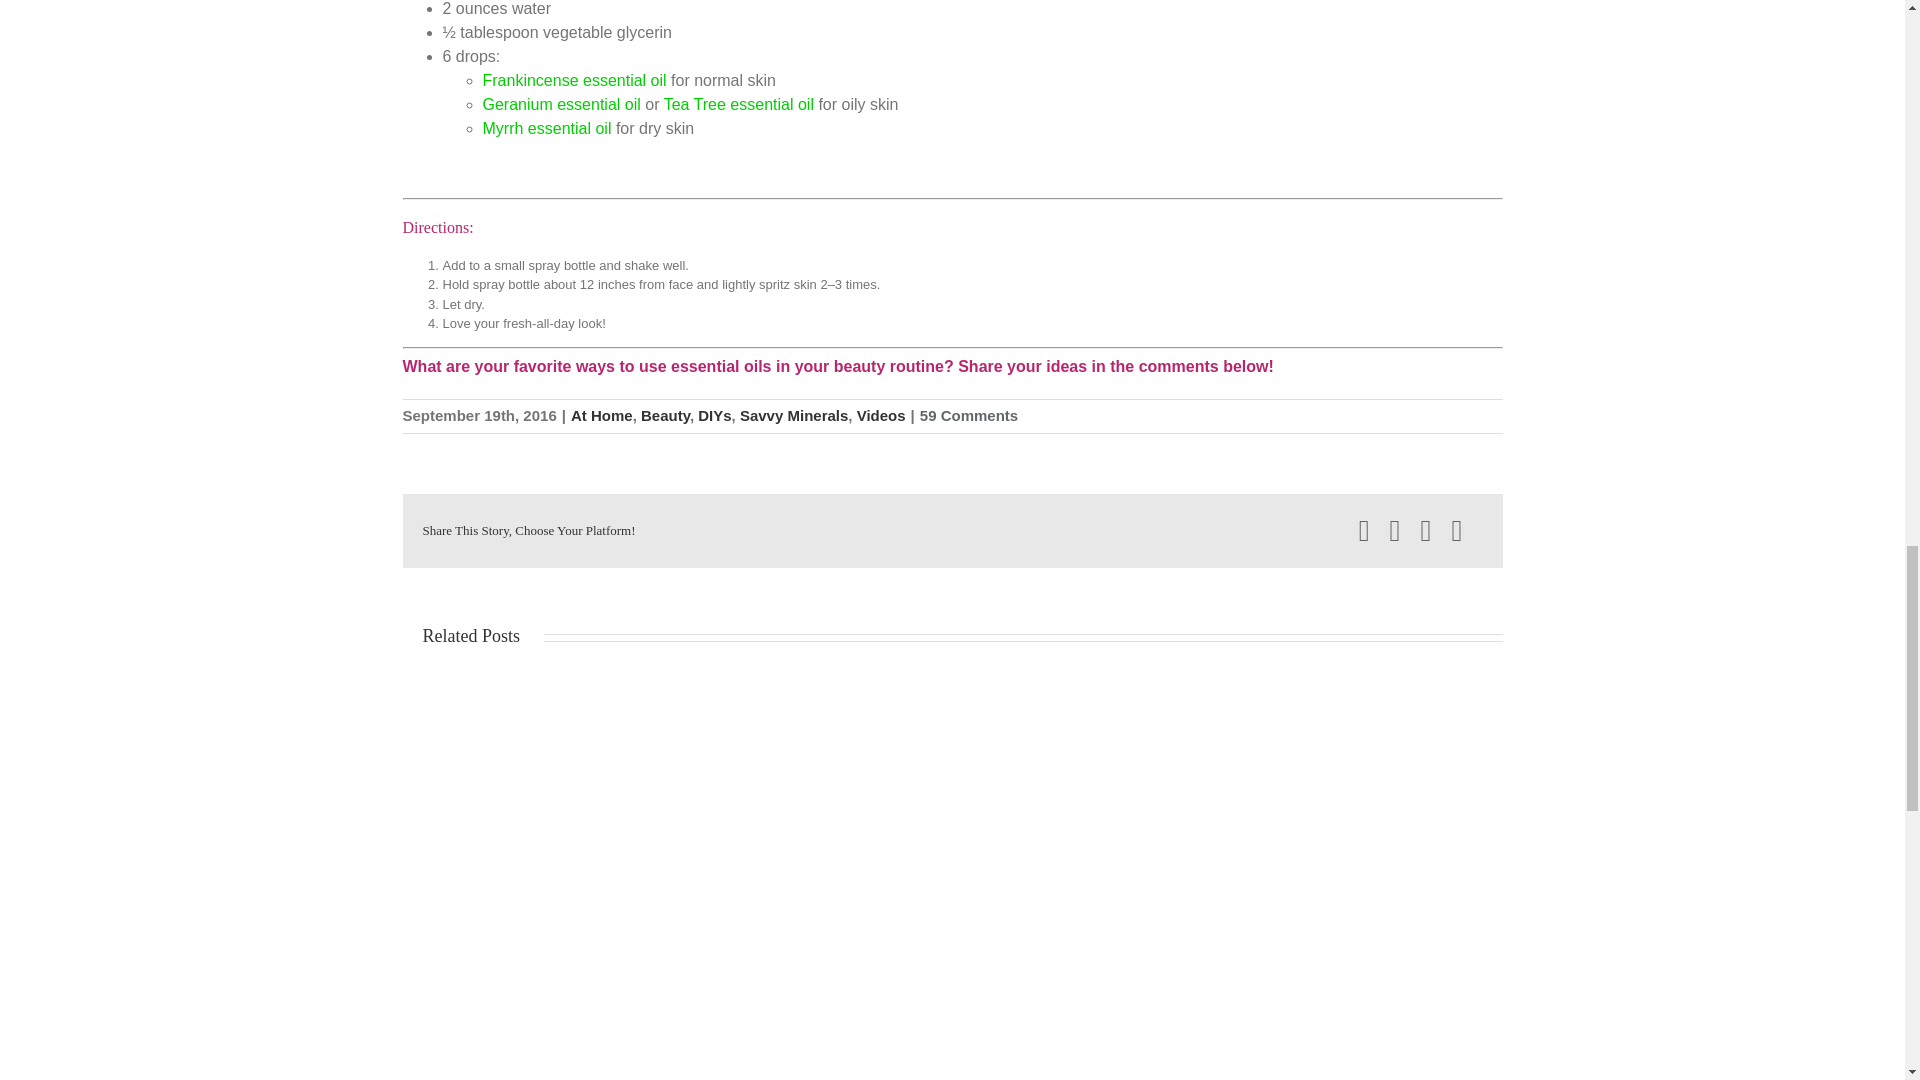 The height and width of the screenshot is (1080, 1920). I want to click on Tea Tree essential oil, so click(739, 104).